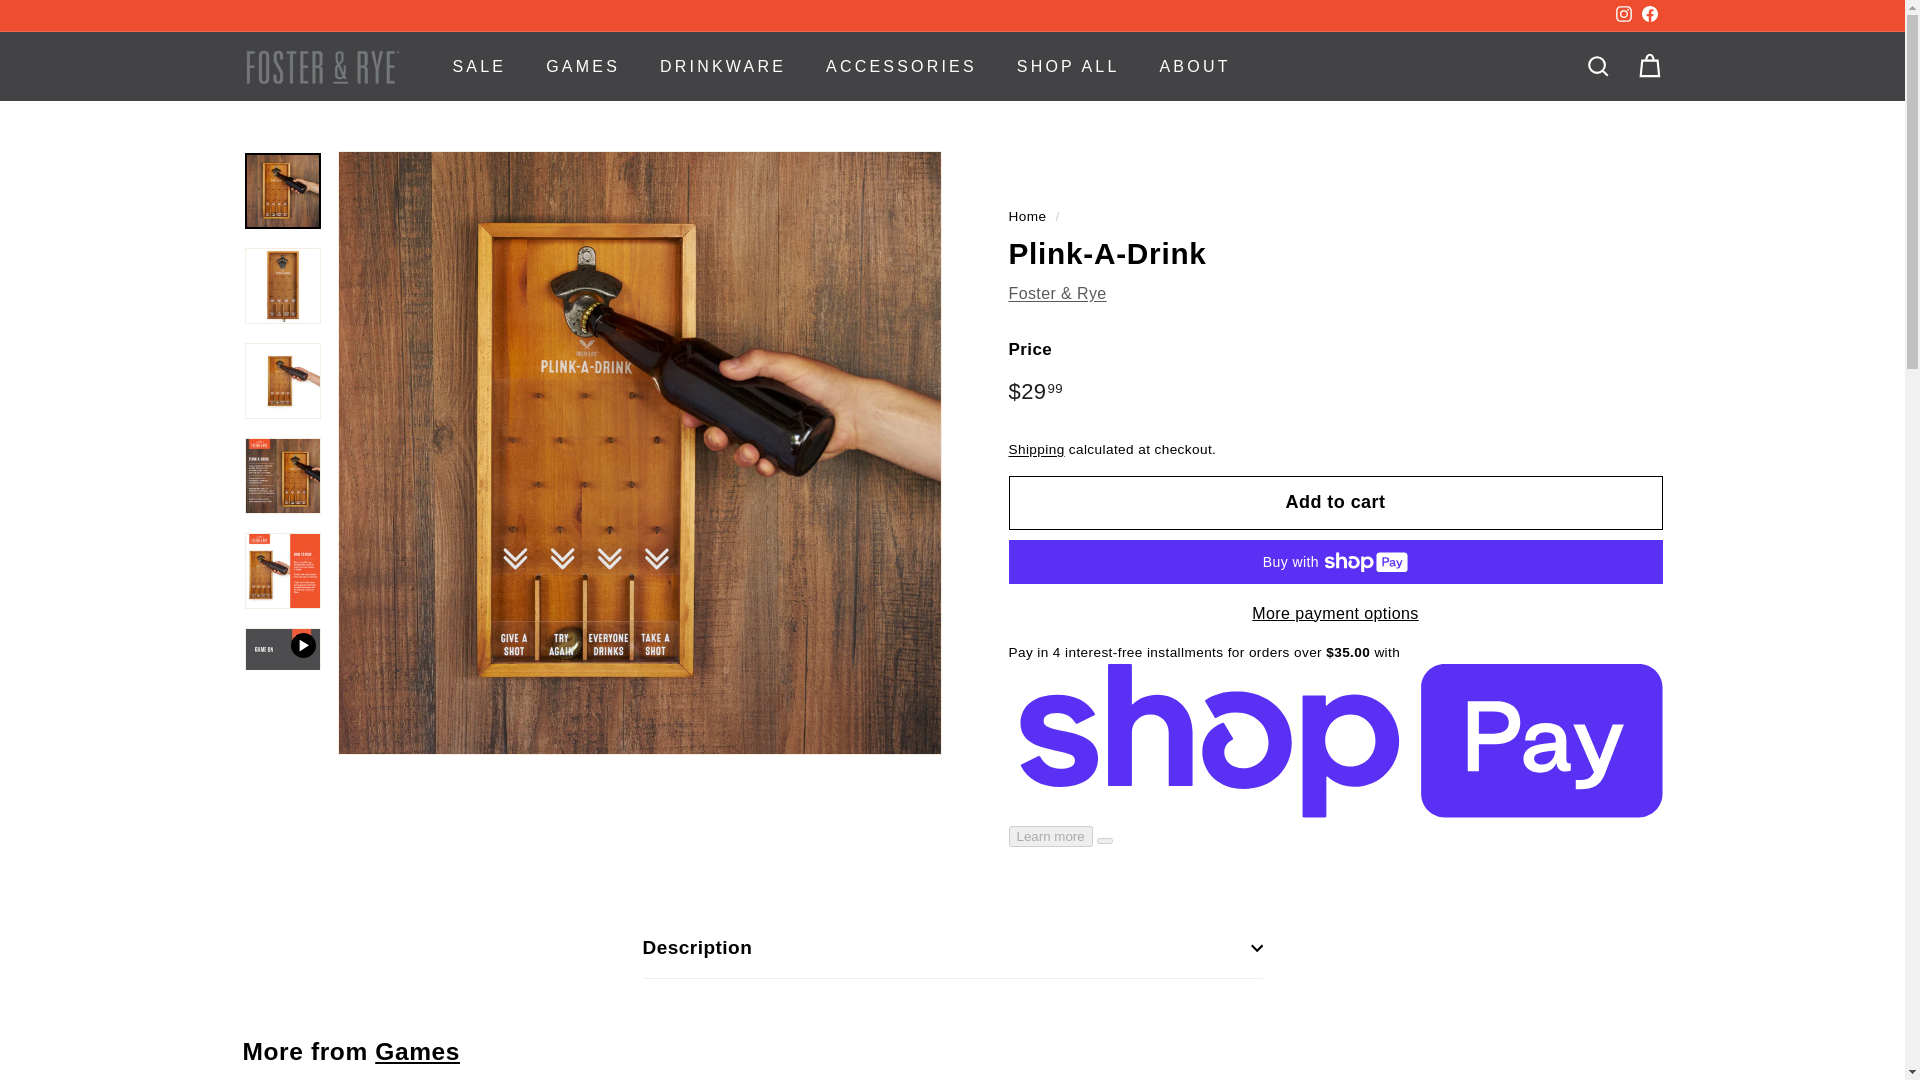 The image size is (1920, 1080). I want to click on SALE, so click(479, 66).